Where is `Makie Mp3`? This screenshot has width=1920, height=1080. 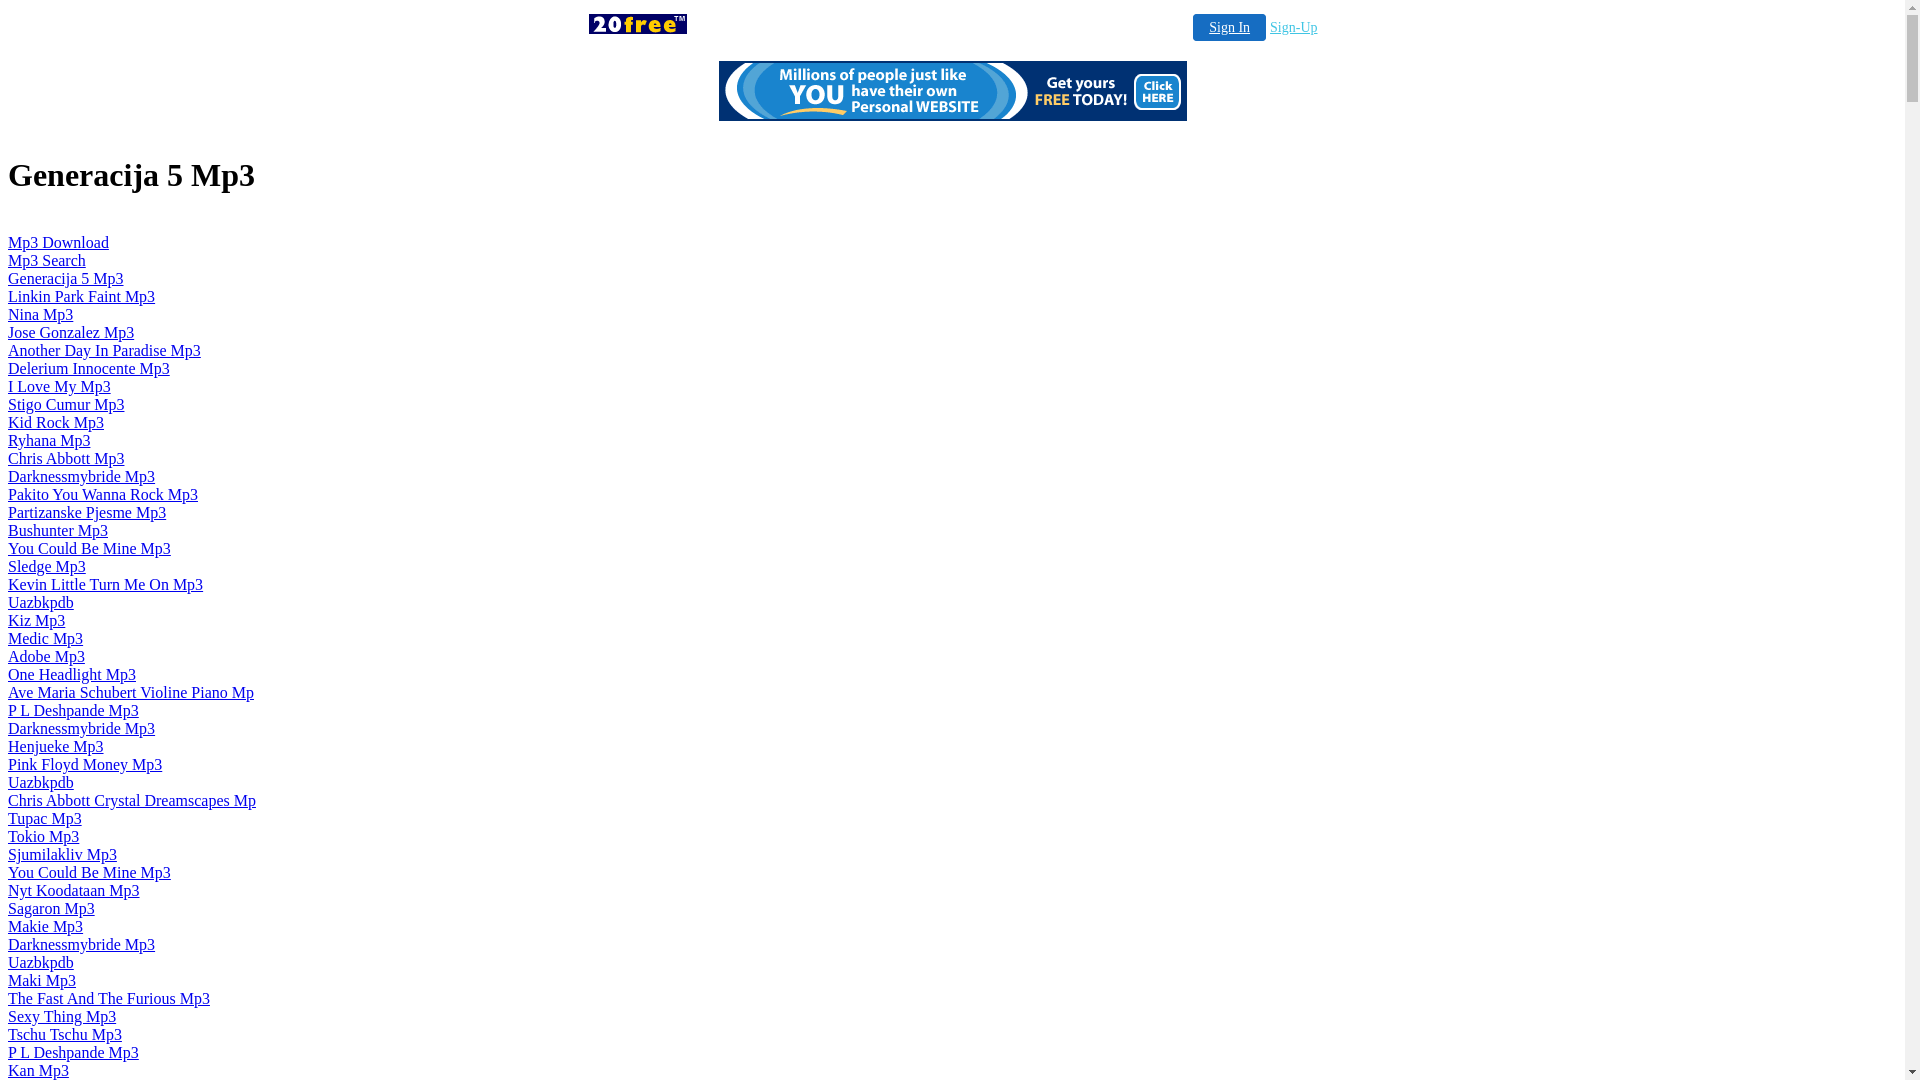
Makie Mp3 is located at coordinates (46, 926).